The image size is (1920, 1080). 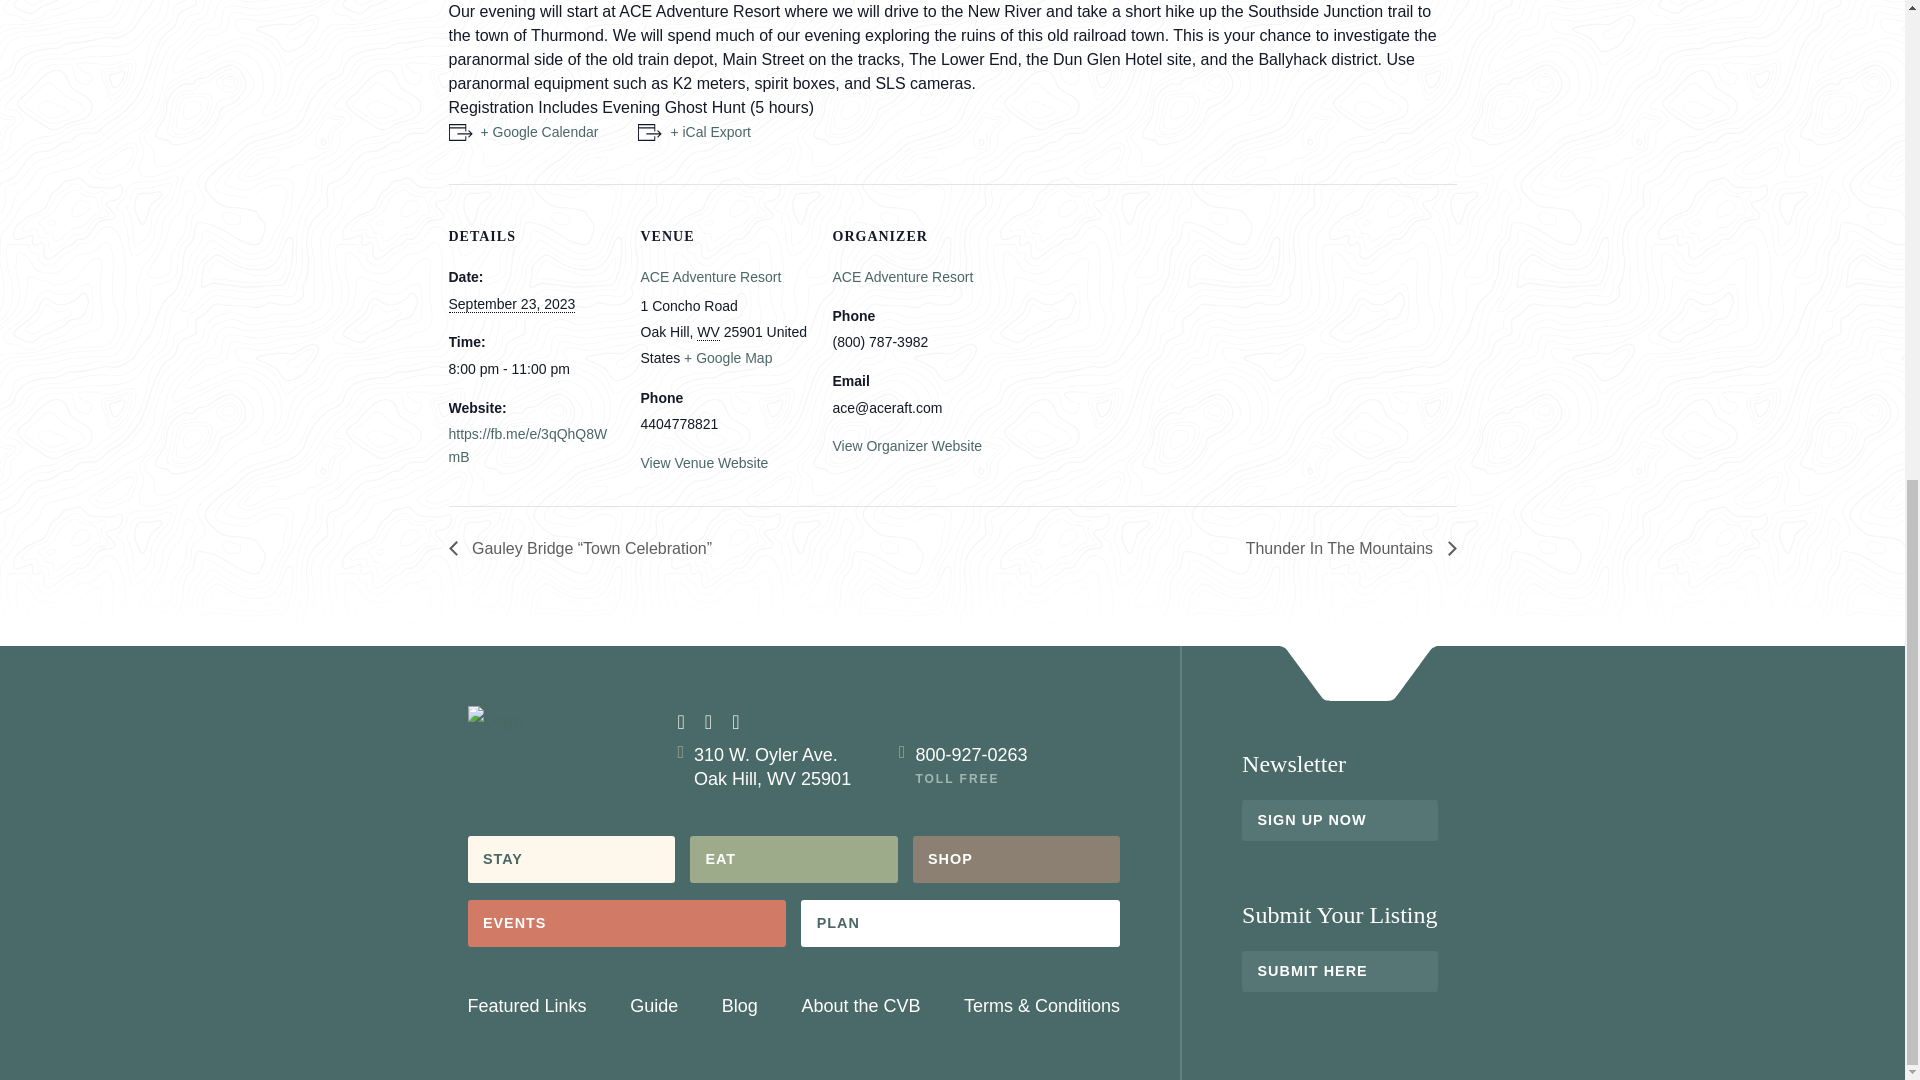 What do you see at coordinates (708, 332) in the screenshot?
I see `West Virginia` at bounding box center [708, 332].